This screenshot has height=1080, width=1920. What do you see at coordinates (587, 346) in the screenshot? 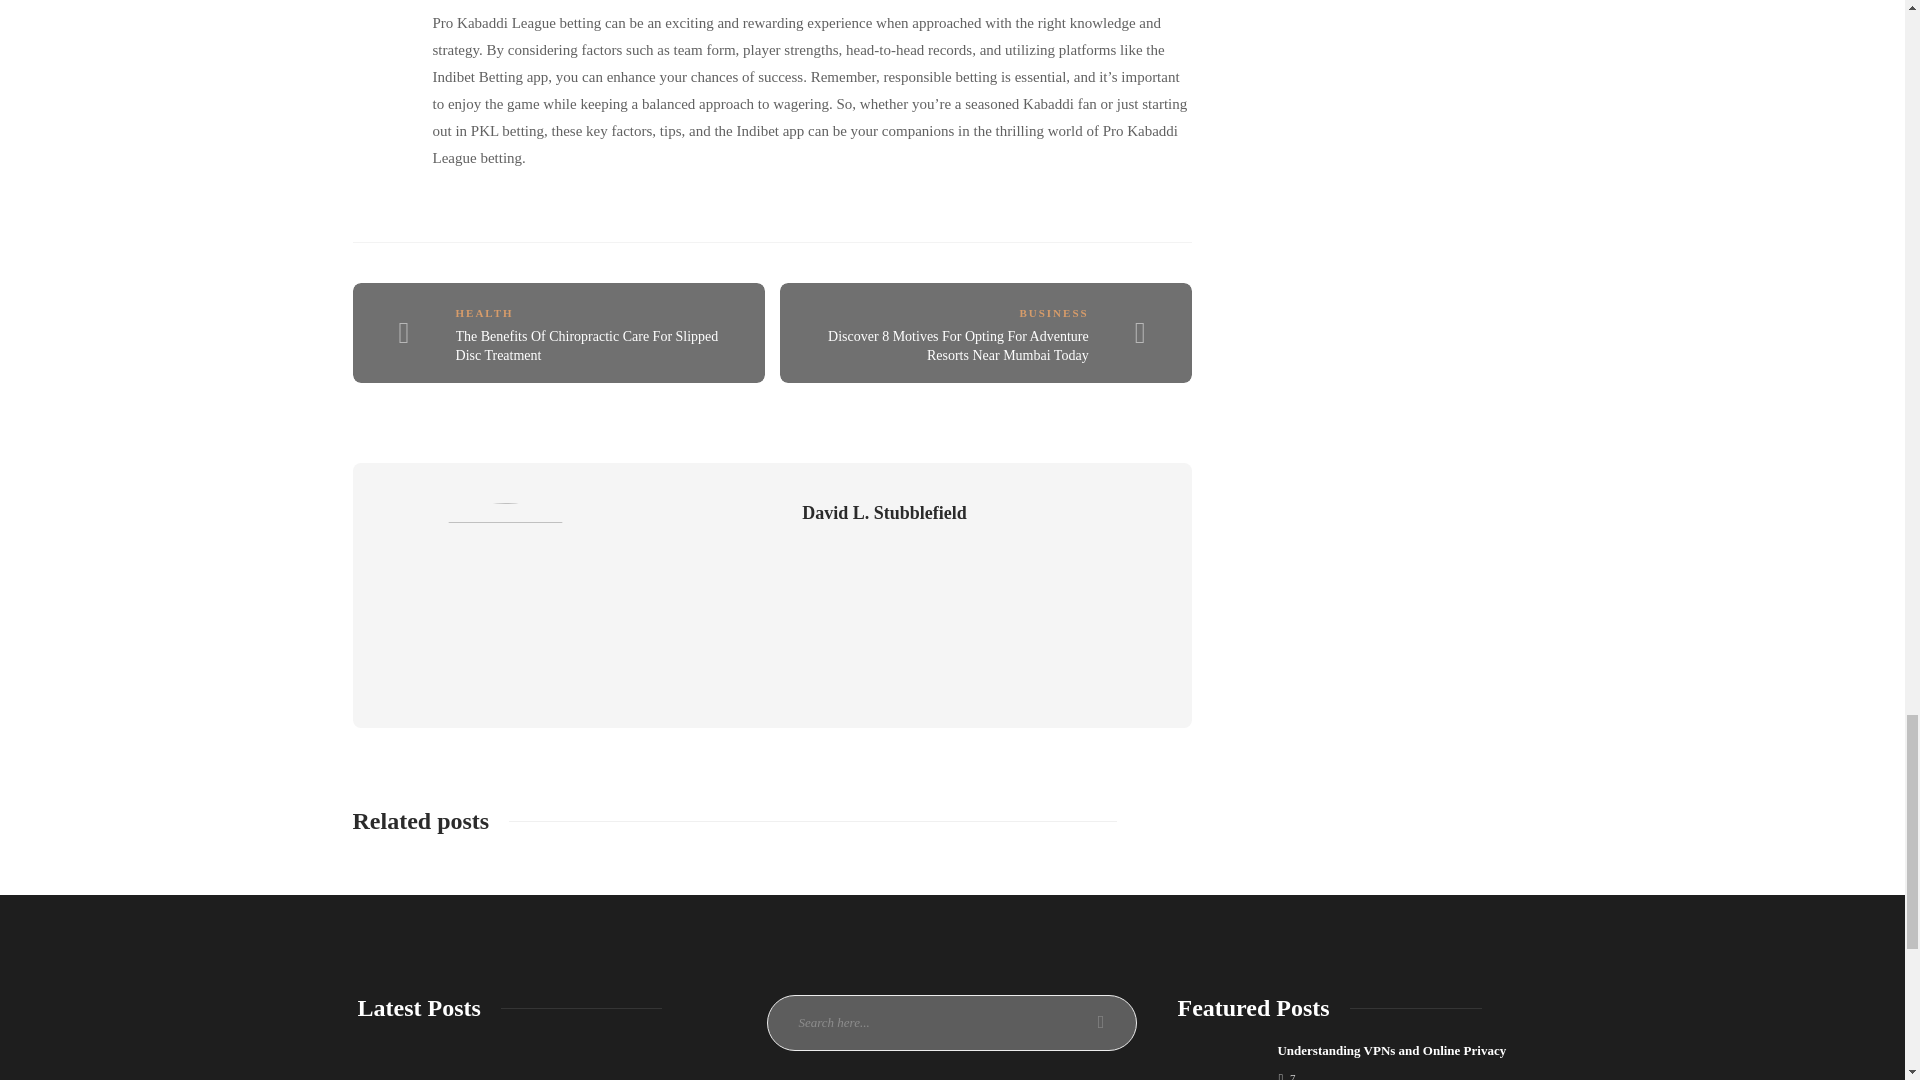
I see `The Benefits Of Chiropractic Care For Slipped Disc Treatment` at bounding box center [587, 346].